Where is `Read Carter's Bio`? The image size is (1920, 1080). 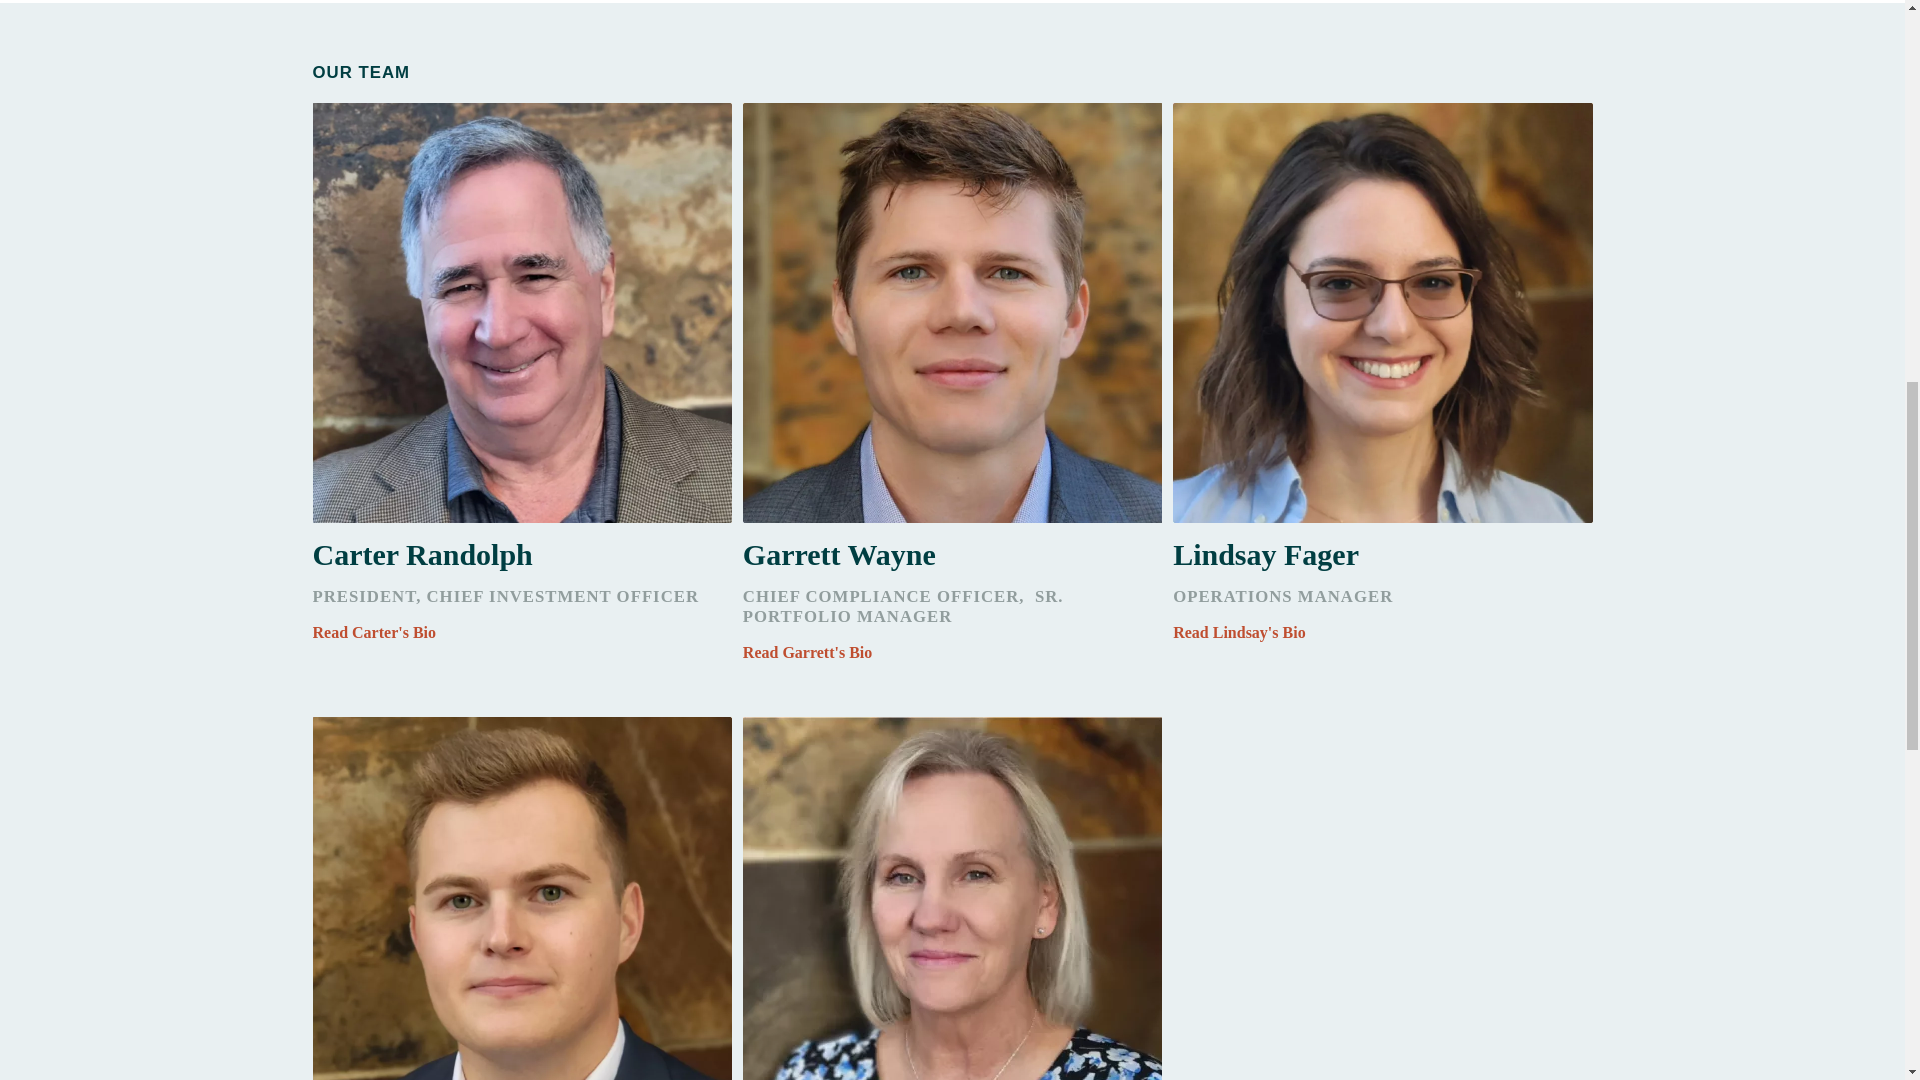 Read Carter's Bio is located at coordinates (521, 632).